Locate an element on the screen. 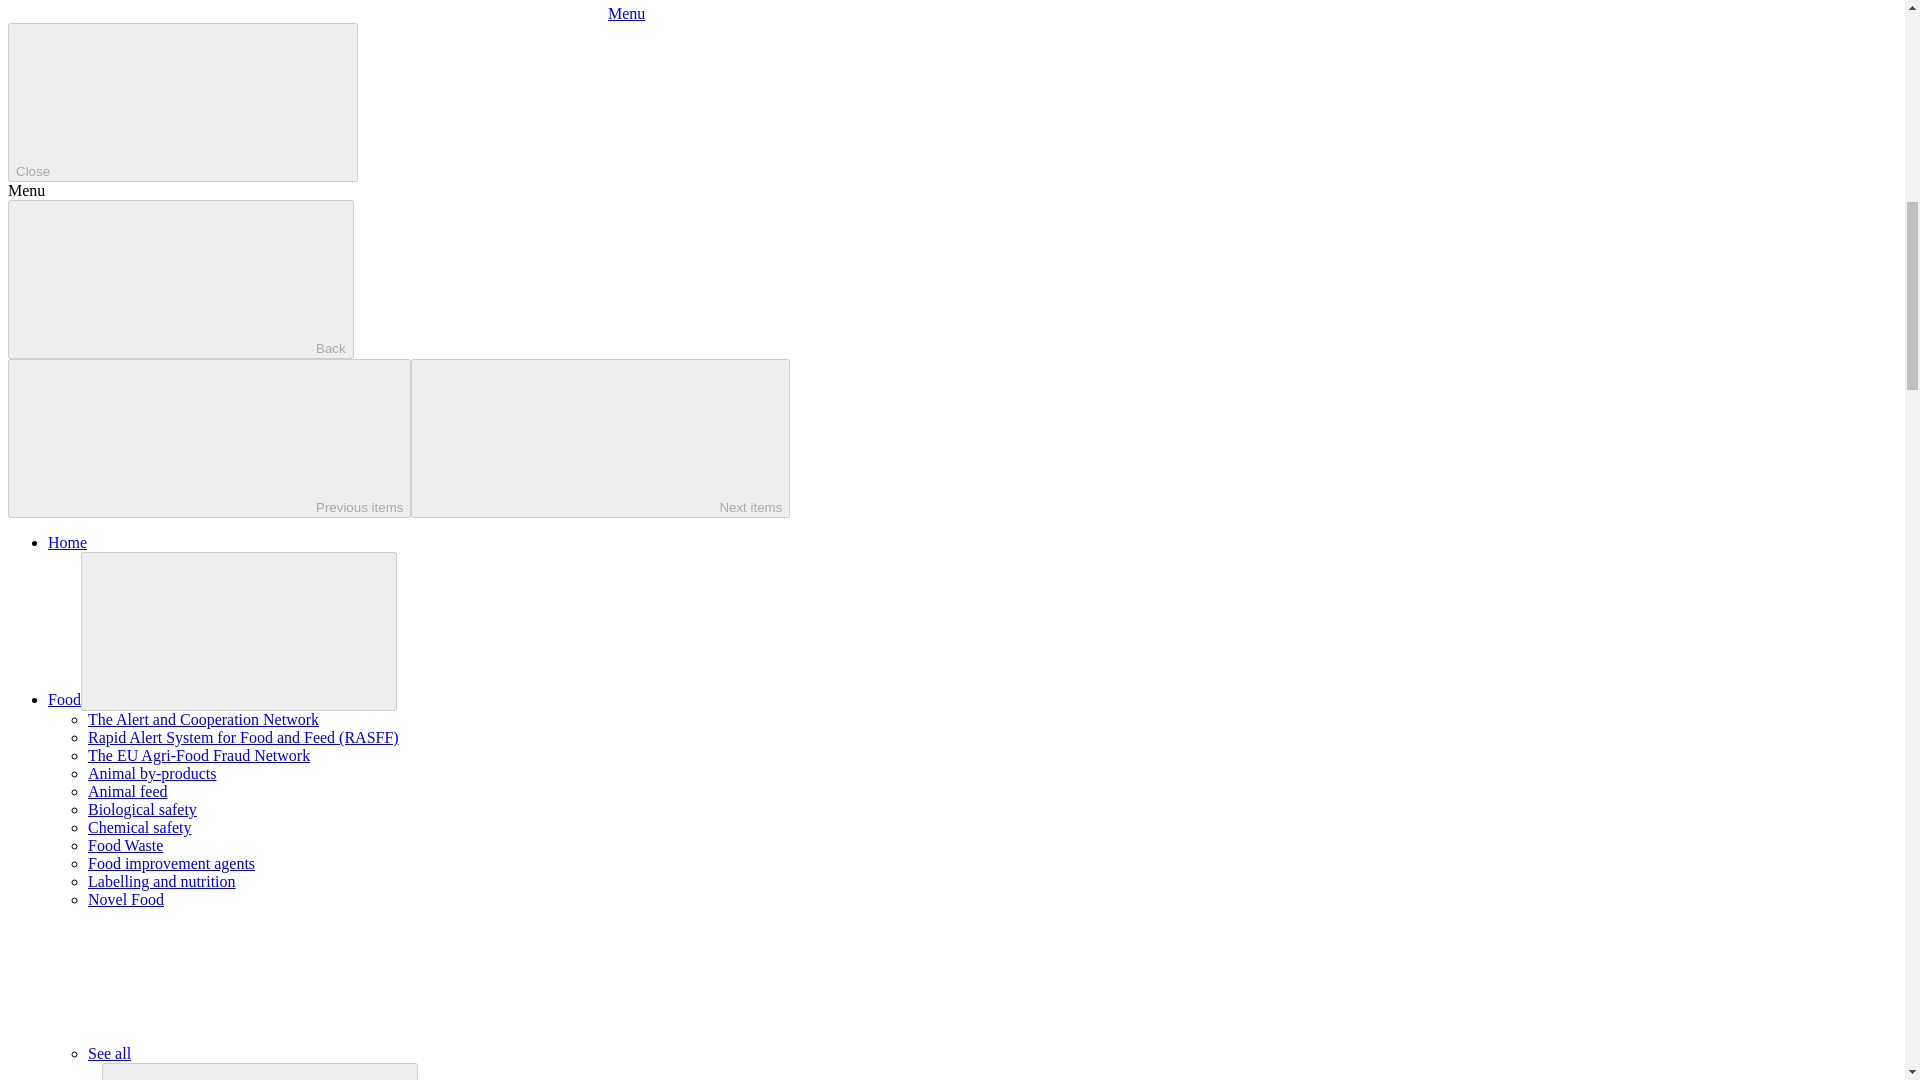 The width and height of the screenshot is (1920, 1080). Food Waste is located at coordinates (126, 846).